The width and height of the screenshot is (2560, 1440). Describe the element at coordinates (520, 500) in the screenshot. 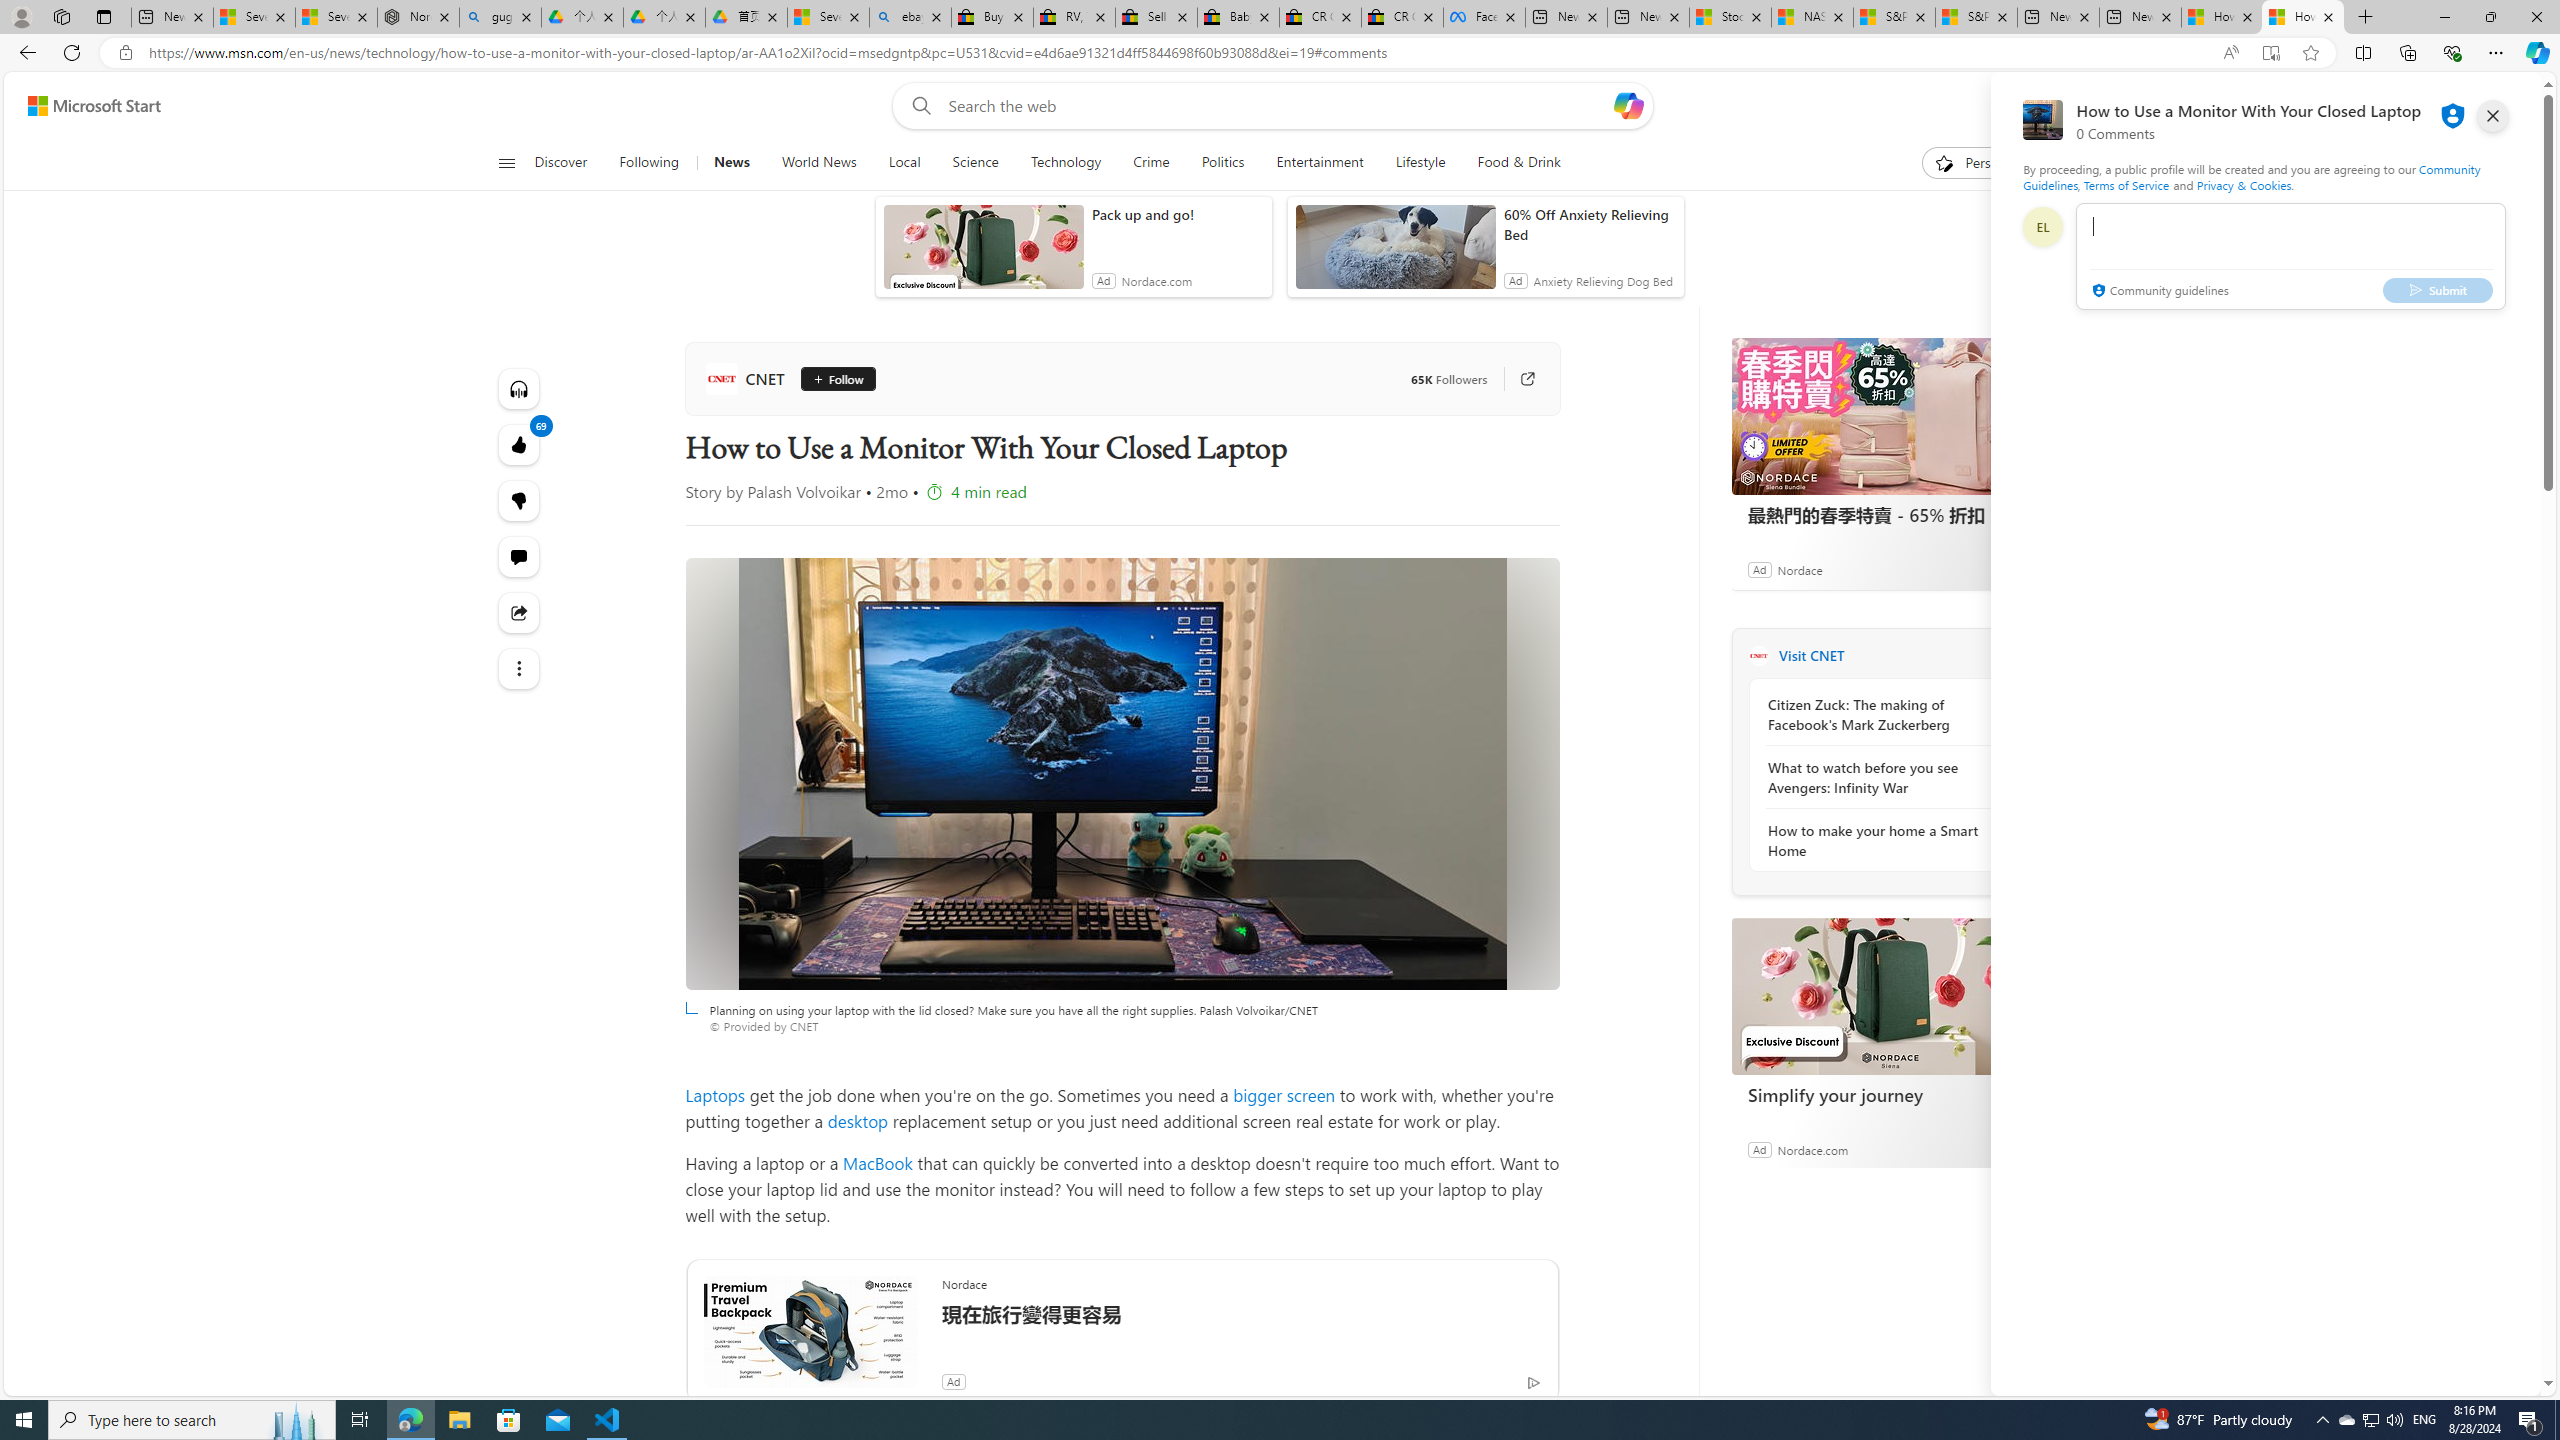

I see `More like this69Fewer like thisStart the conversation` at that location.